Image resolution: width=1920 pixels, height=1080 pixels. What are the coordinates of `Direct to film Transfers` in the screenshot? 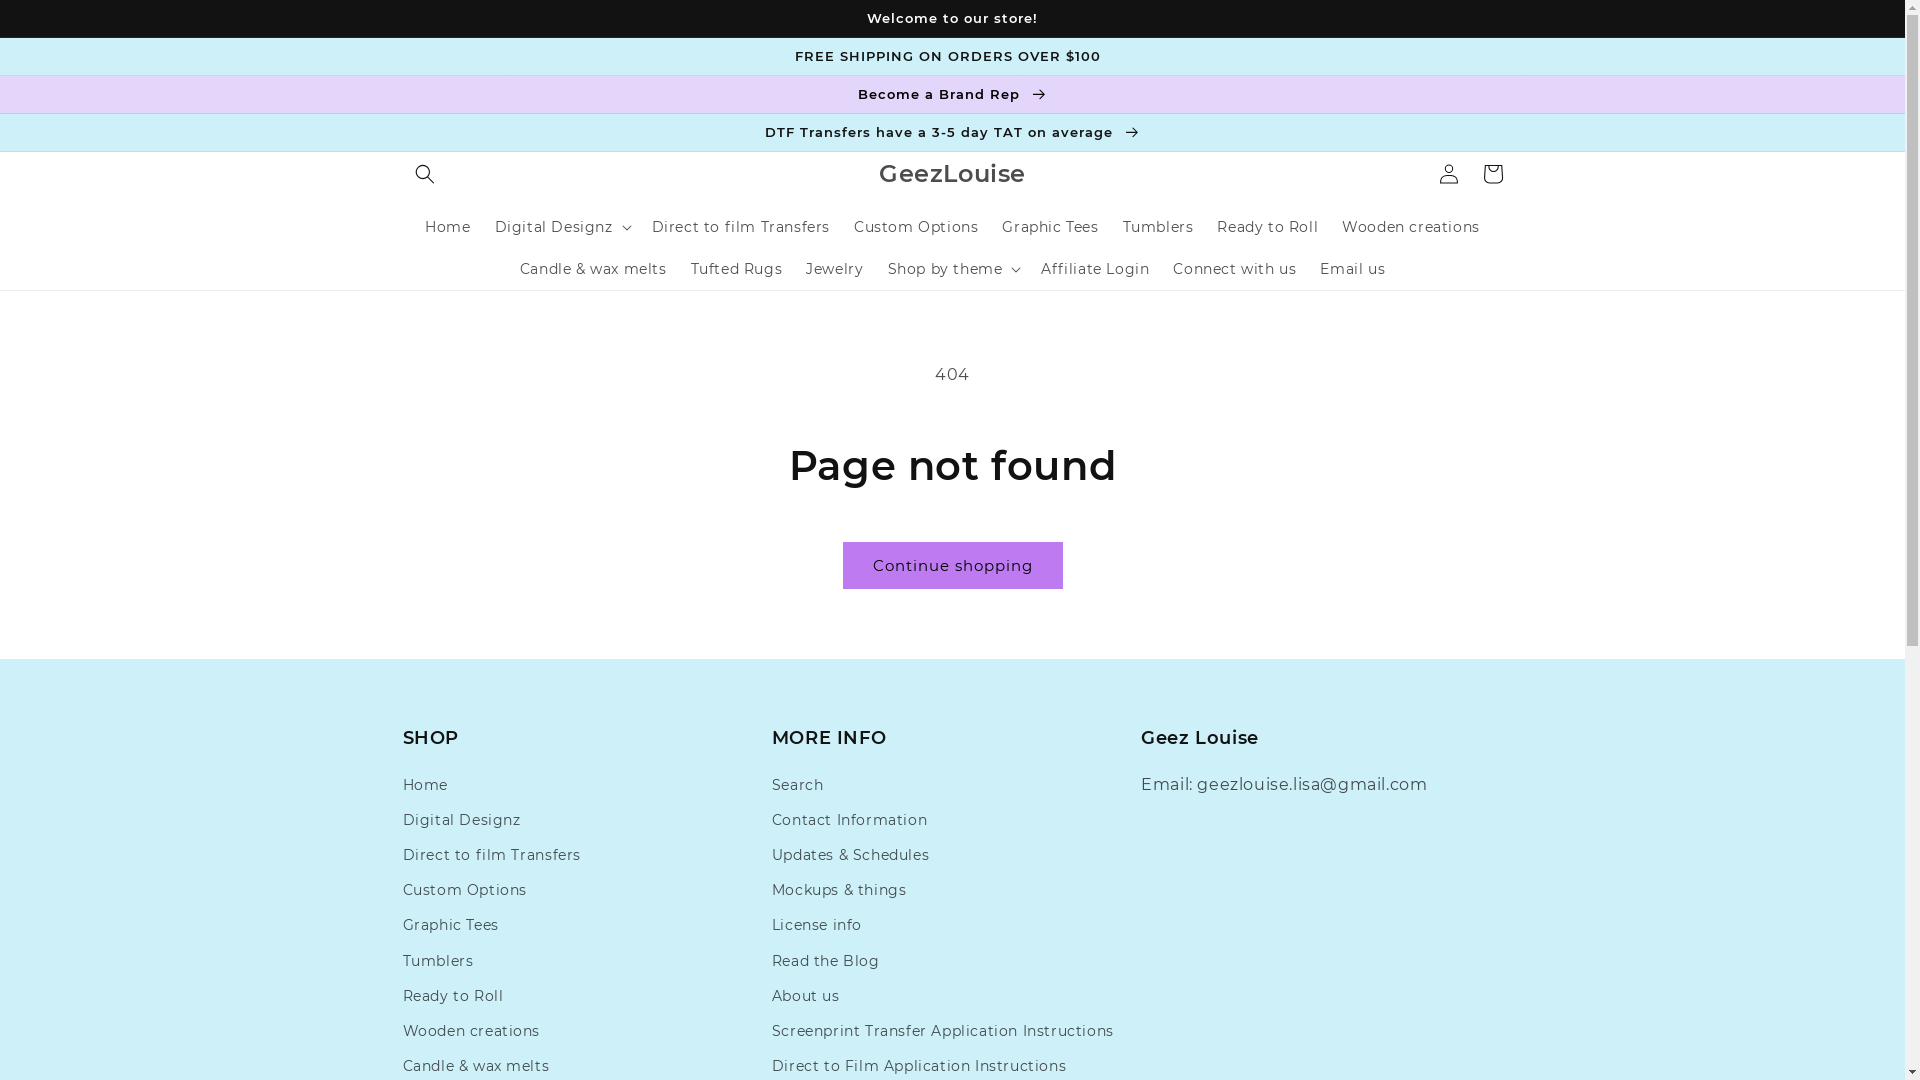 It's located at (491, 856).